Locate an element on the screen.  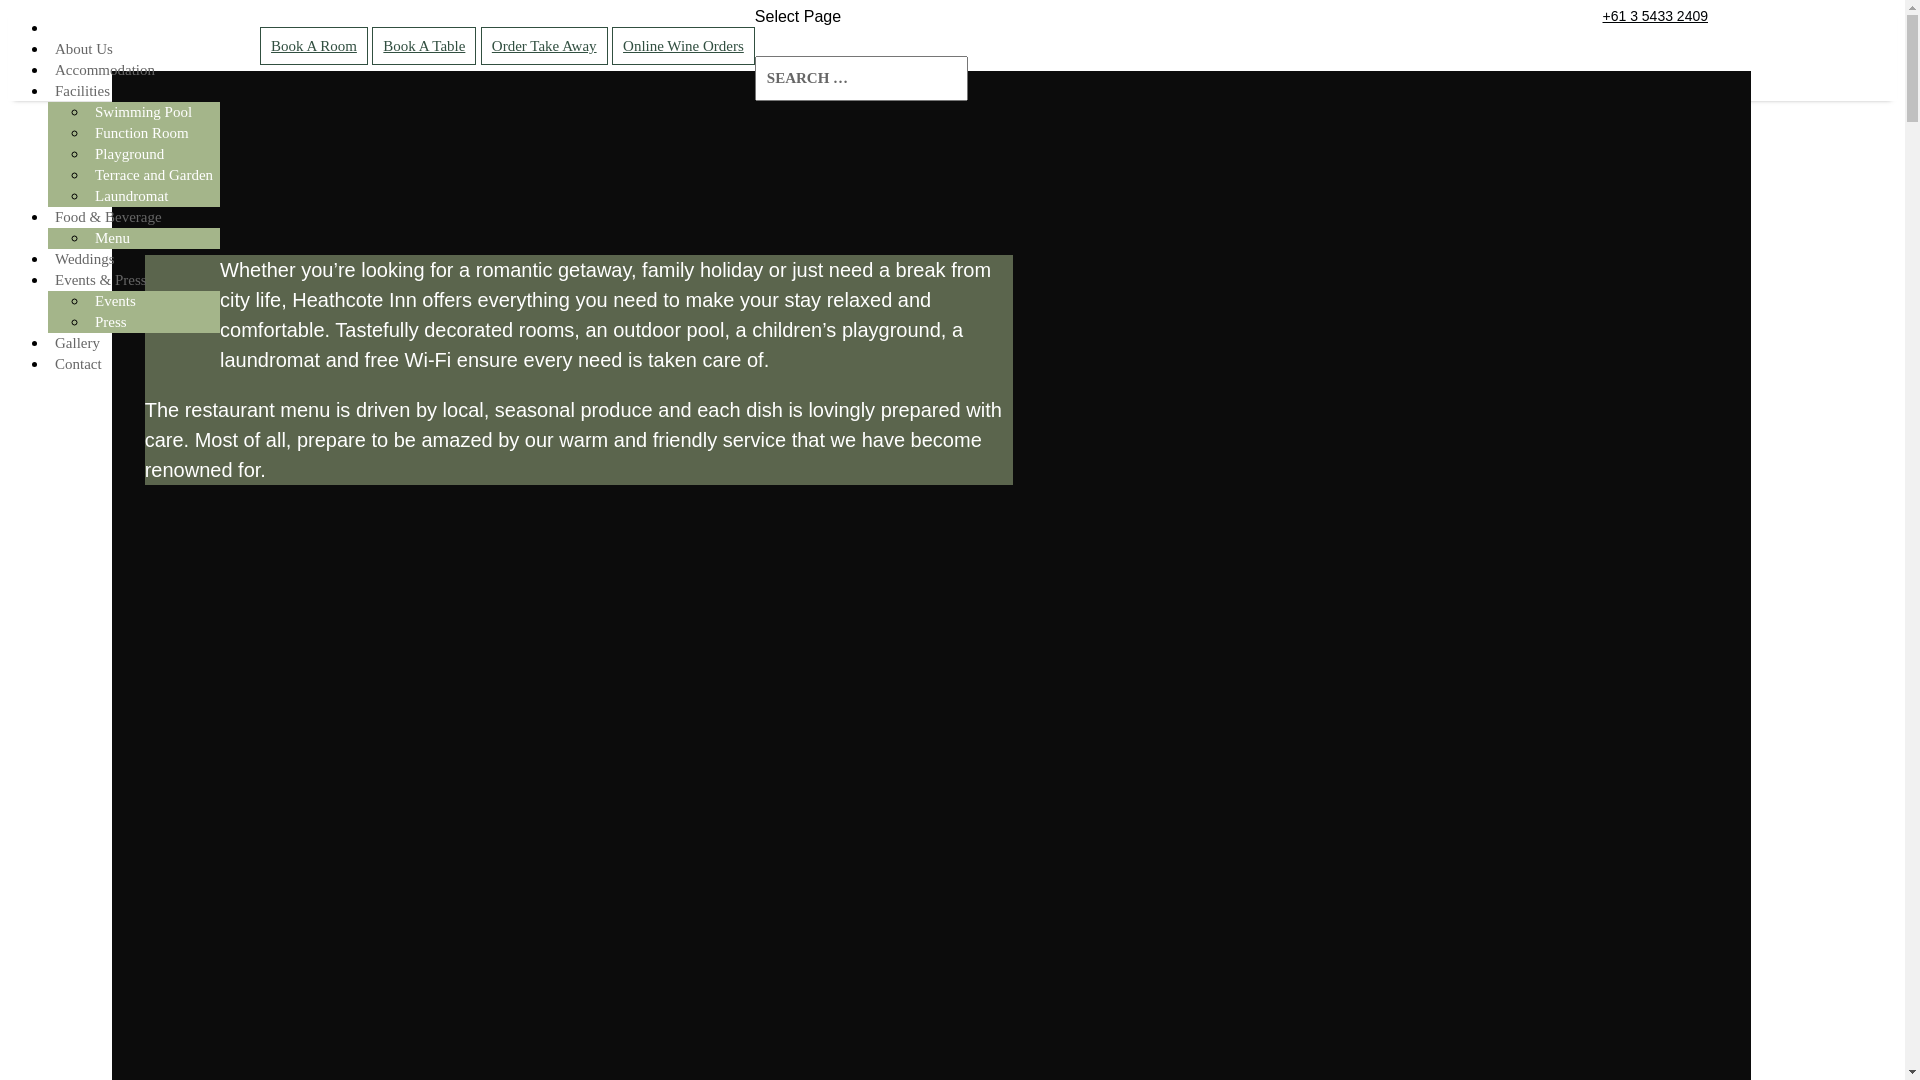
Online Wine Orders is located at coordinates (684, 46).